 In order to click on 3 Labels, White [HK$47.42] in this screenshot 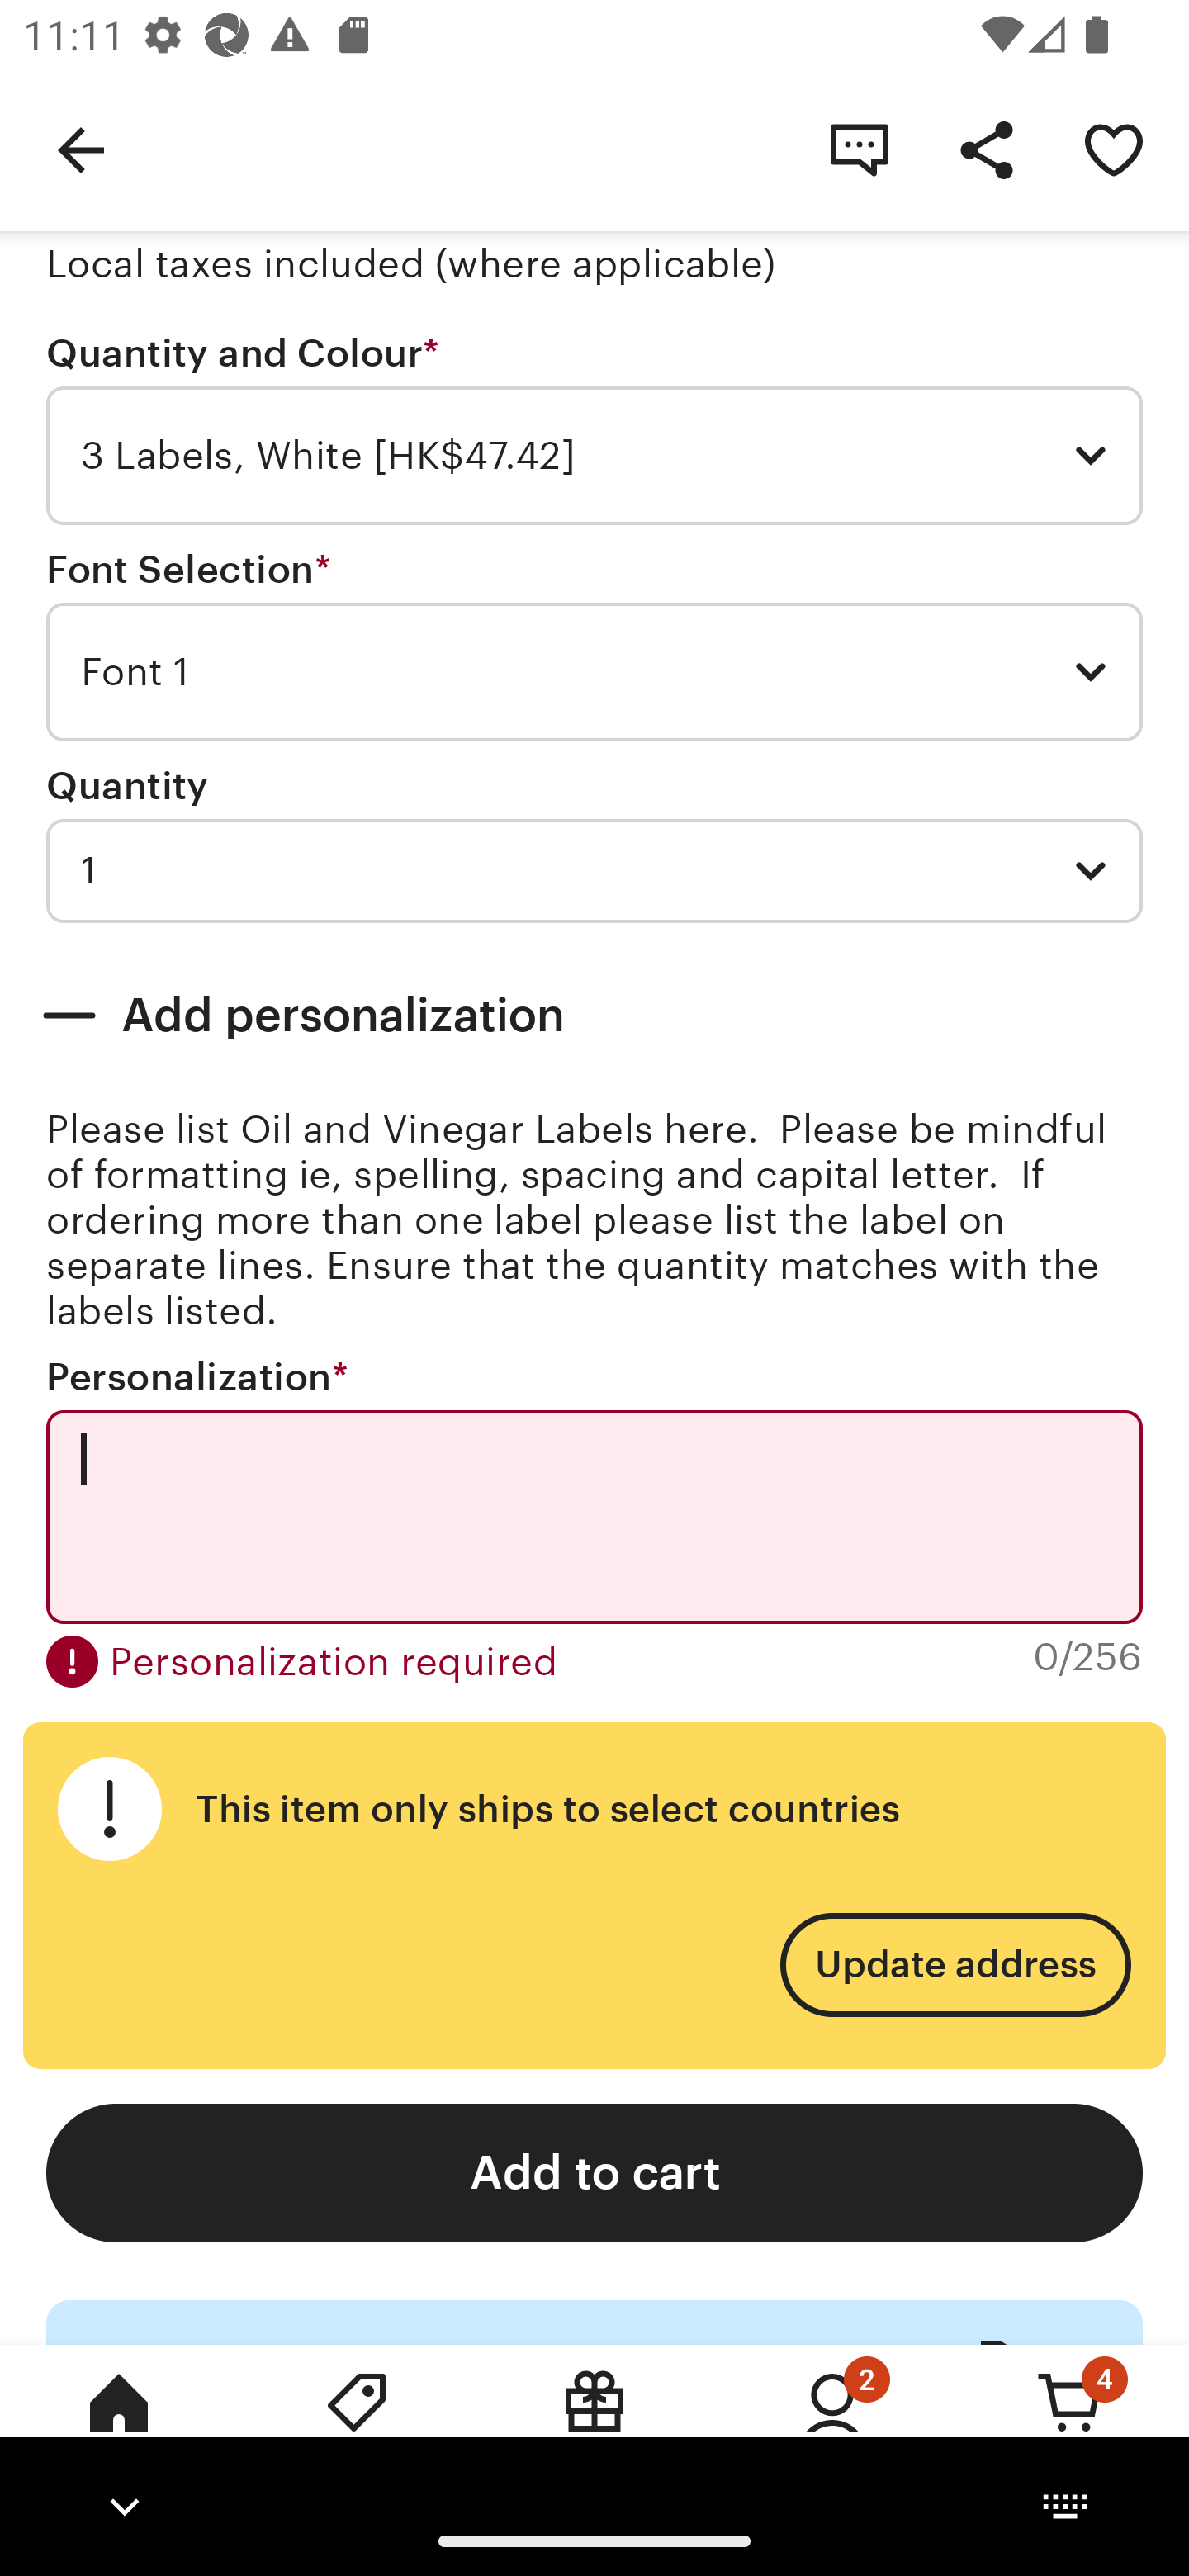, I will do `click(594, 456)`.